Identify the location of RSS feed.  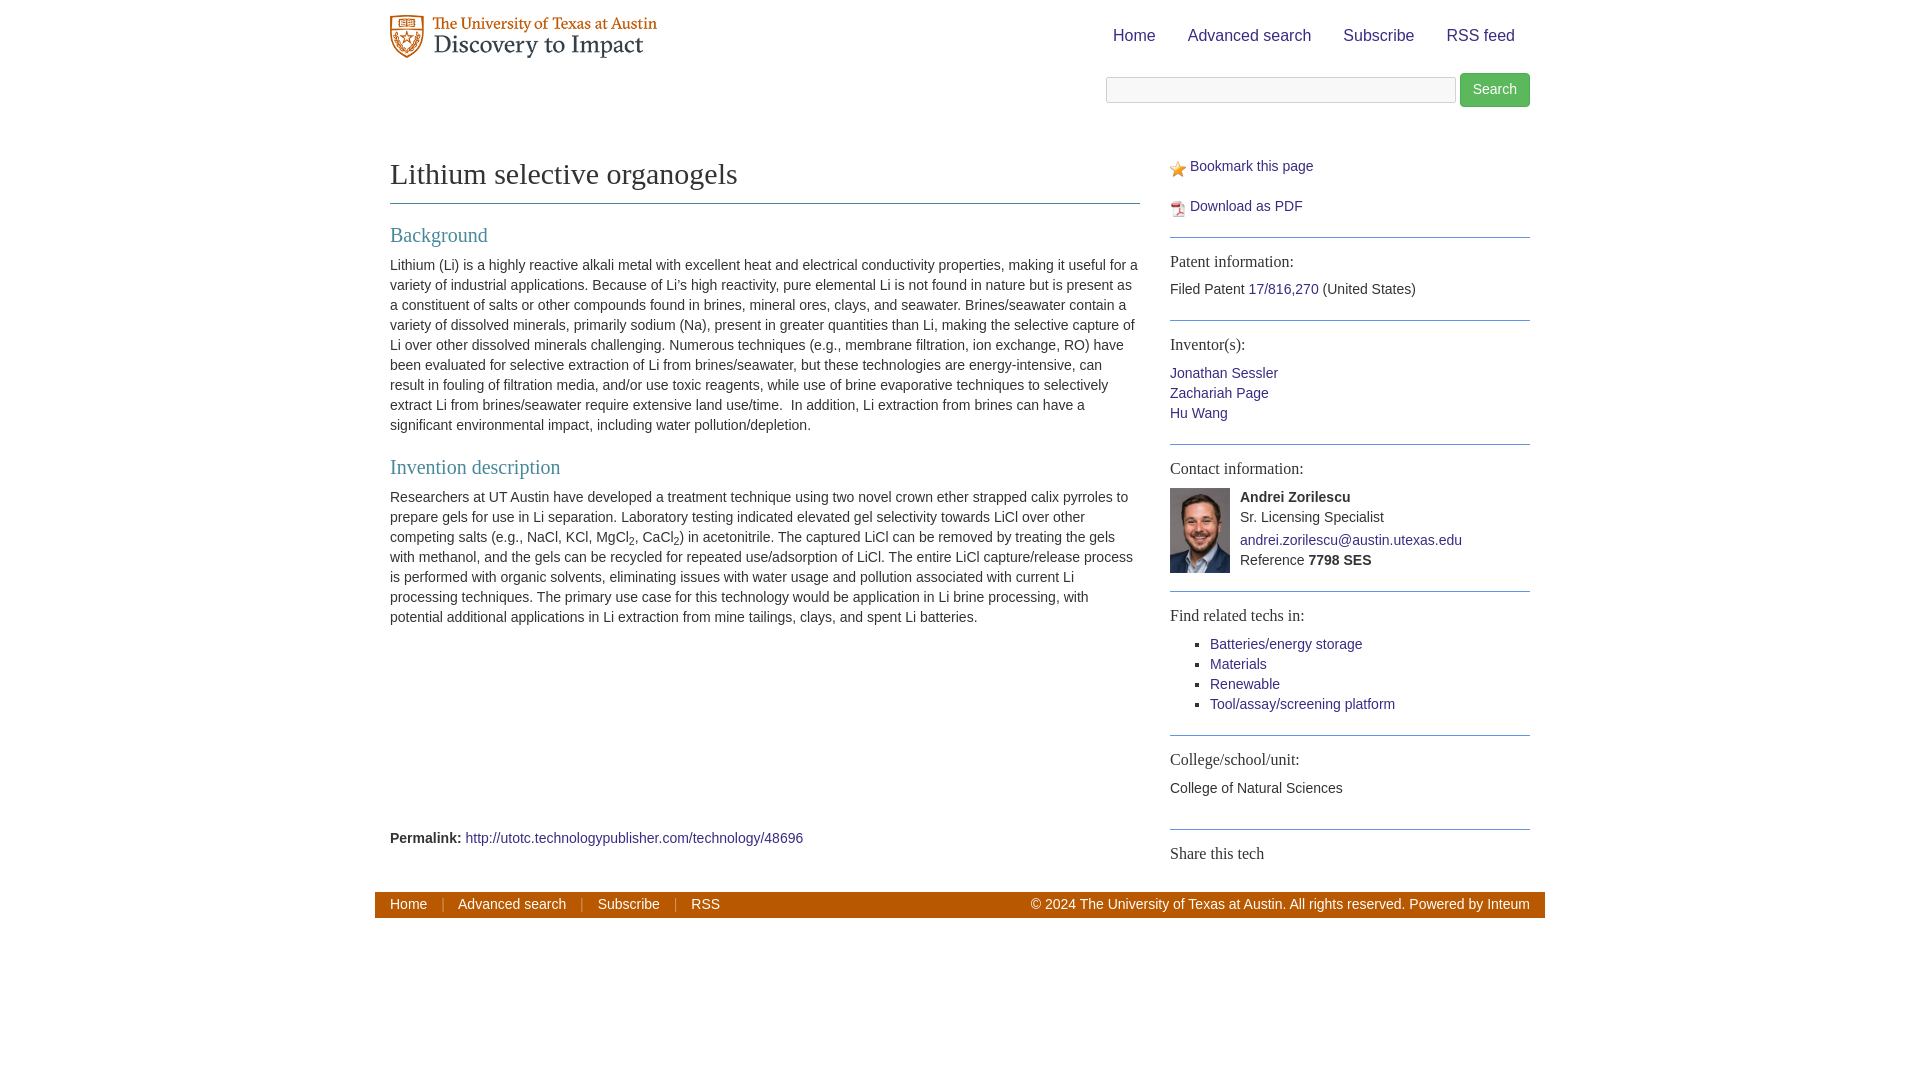
(1481, 36).